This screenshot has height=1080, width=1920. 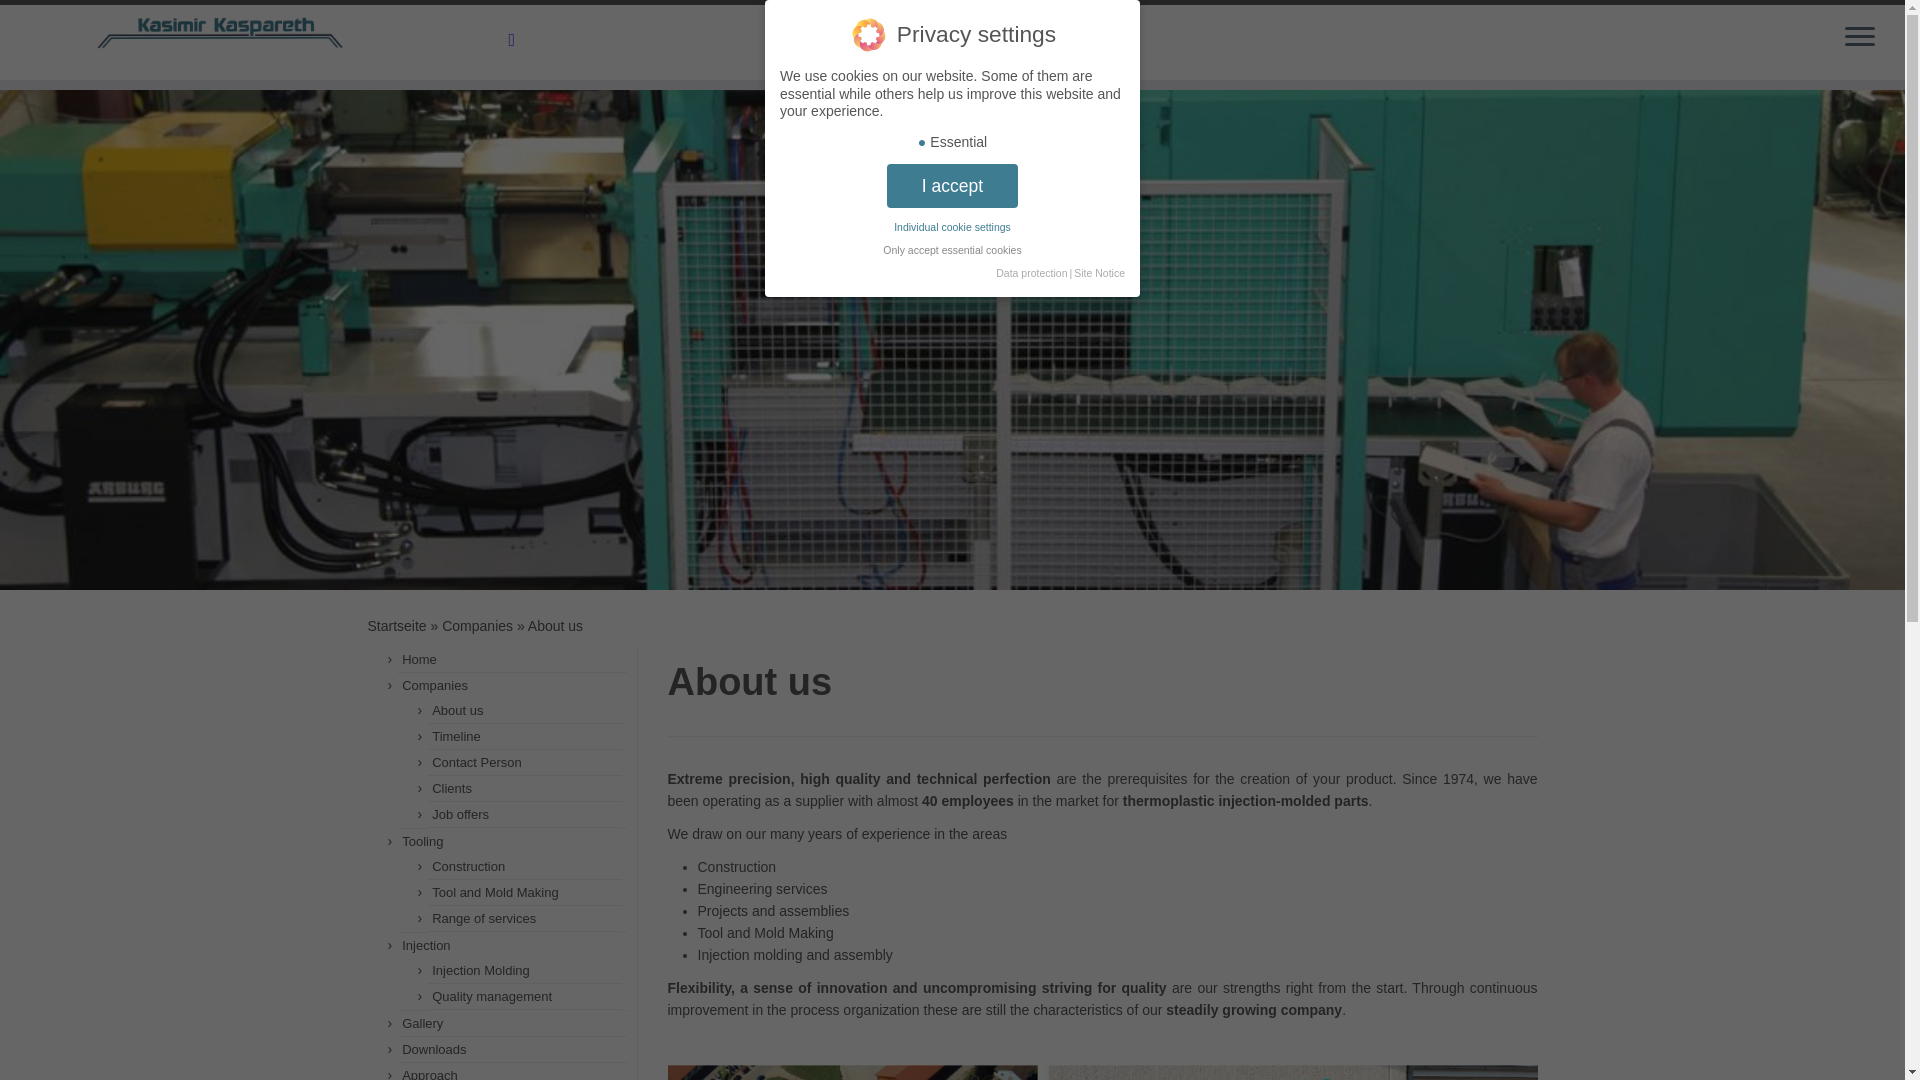 What do you see at coordinates (477, 762) in the screenshot?
I see `Contact Person` at bounding box center [477, 762].